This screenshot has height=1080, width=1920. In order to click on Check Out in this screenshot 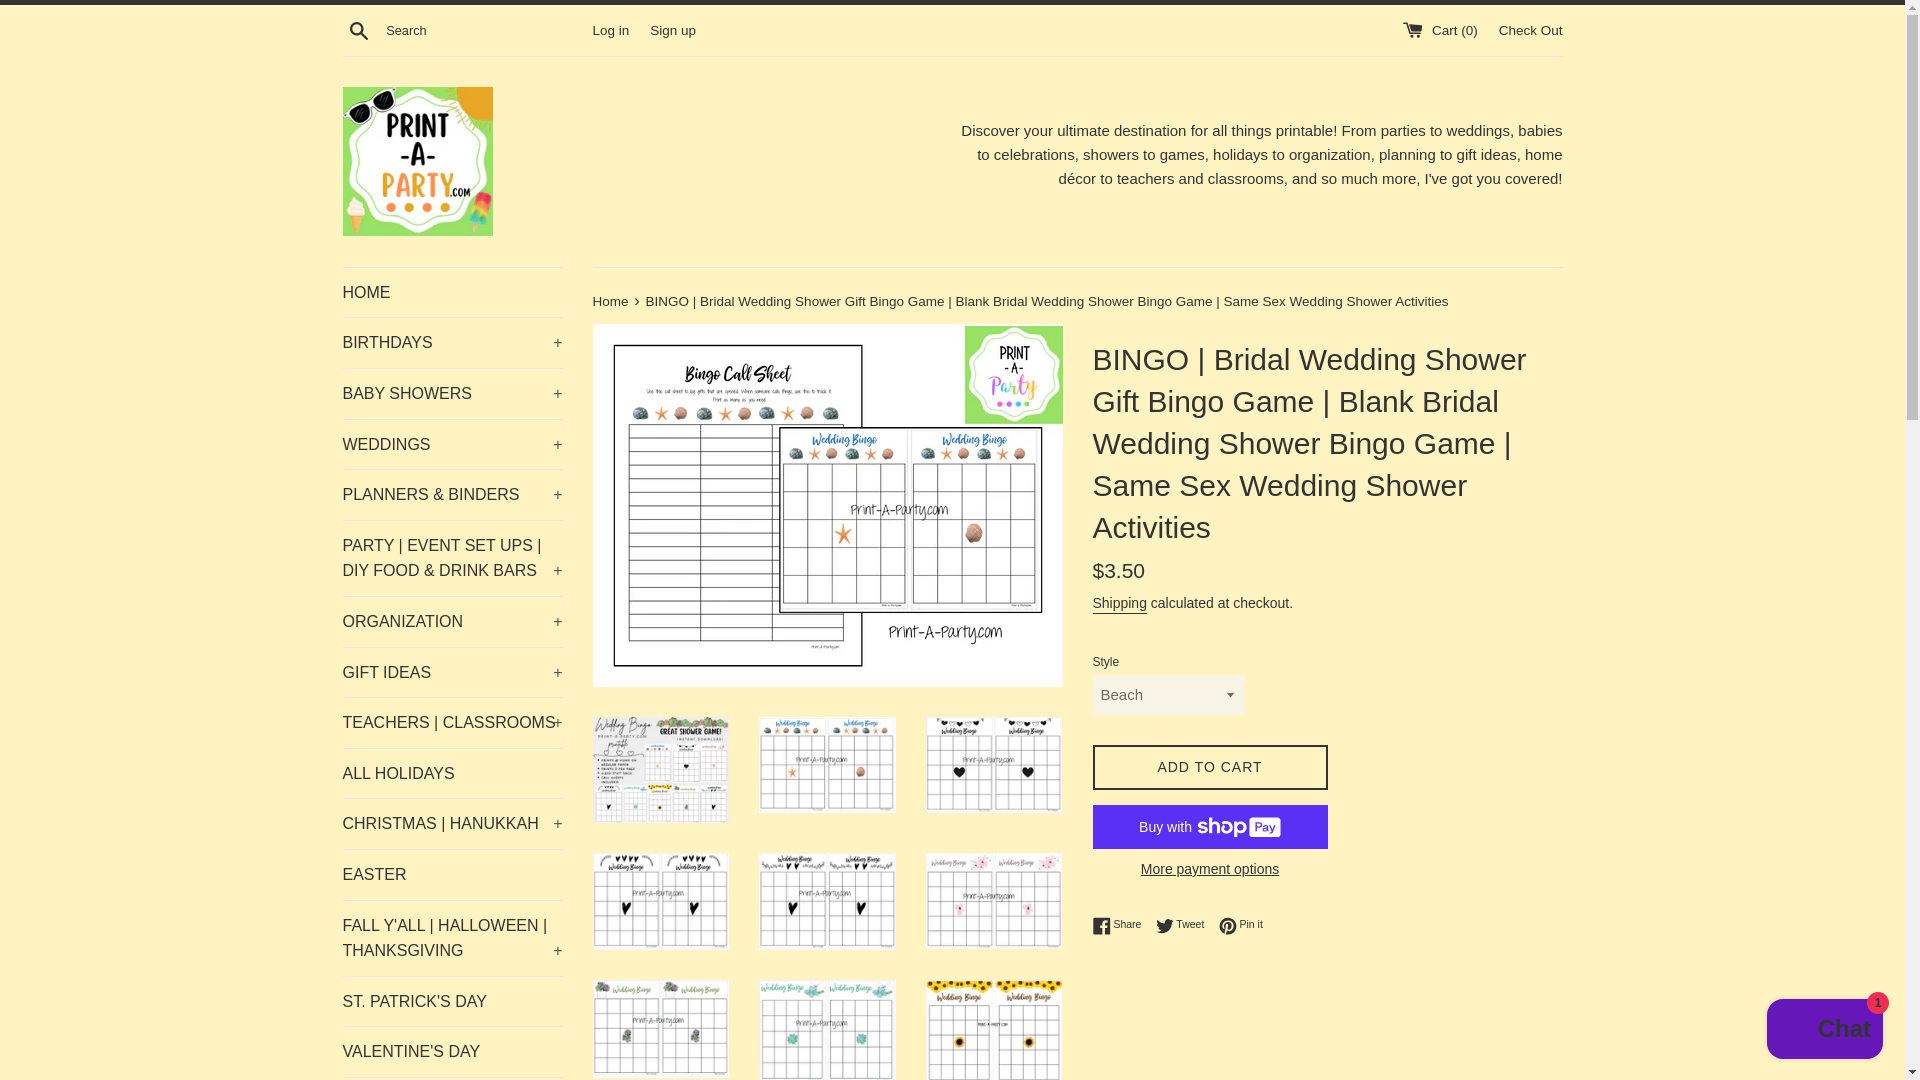, I will do `click(1530, 28)`.